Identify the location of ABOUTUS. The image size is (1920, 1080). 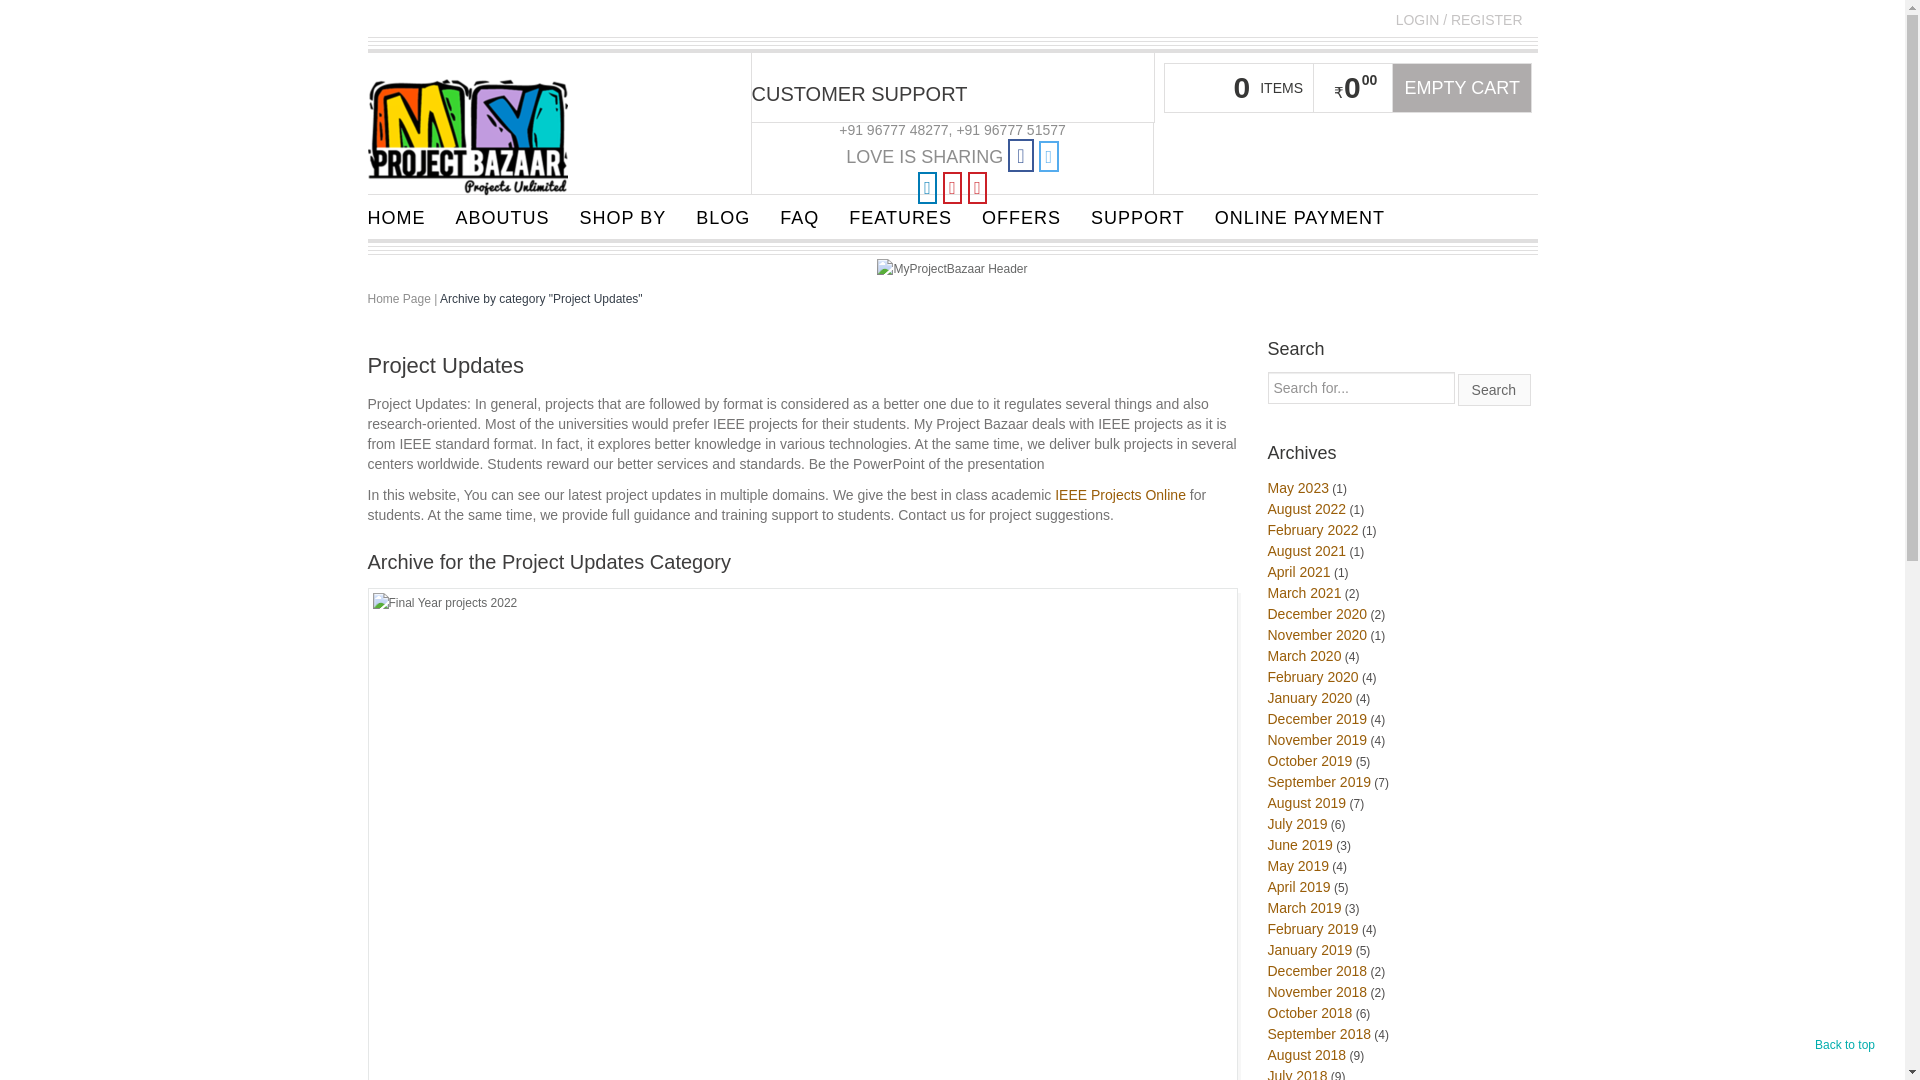
(502, 216).